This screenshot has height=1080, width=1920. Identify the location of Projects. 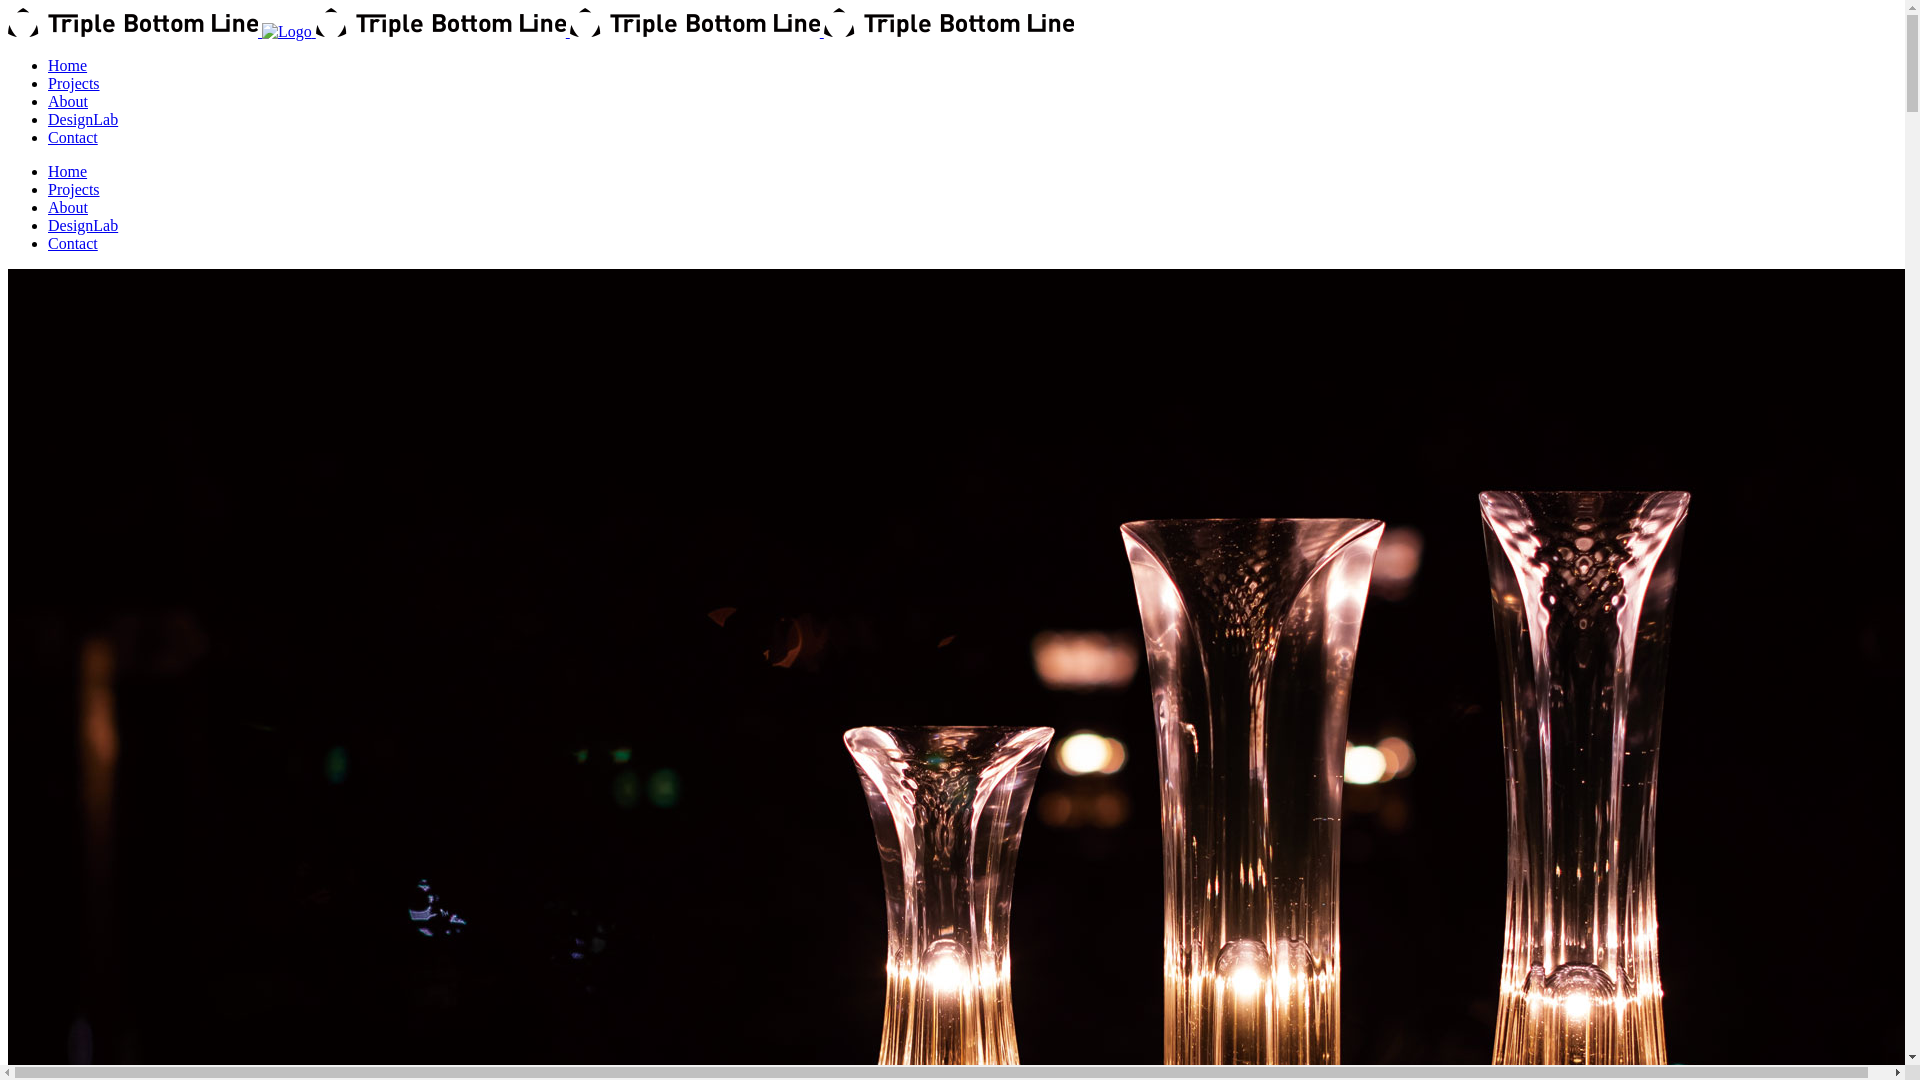
(74, 84).